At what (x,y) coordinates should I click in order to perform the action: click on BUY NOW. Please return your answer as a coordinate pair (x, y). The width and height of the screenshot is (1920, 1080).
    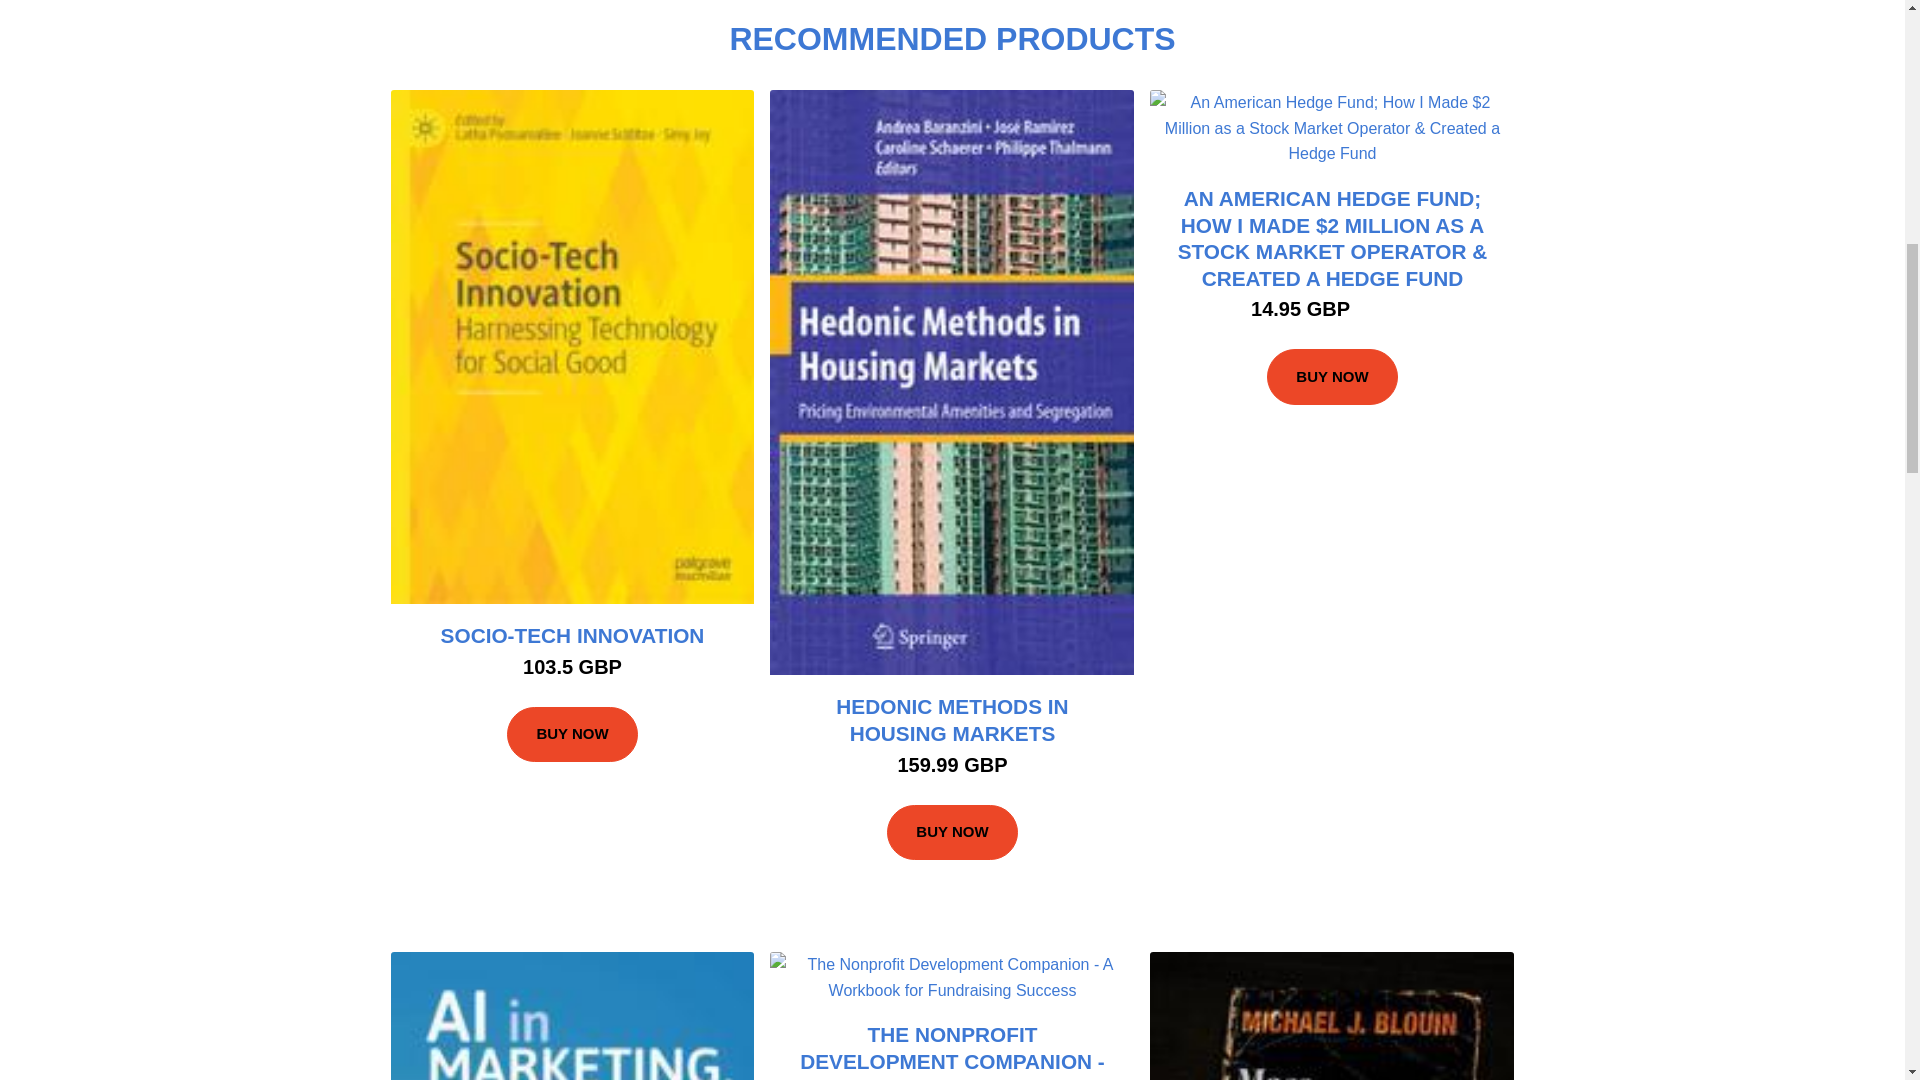
    Looking at the image, I should click on (952, 832).